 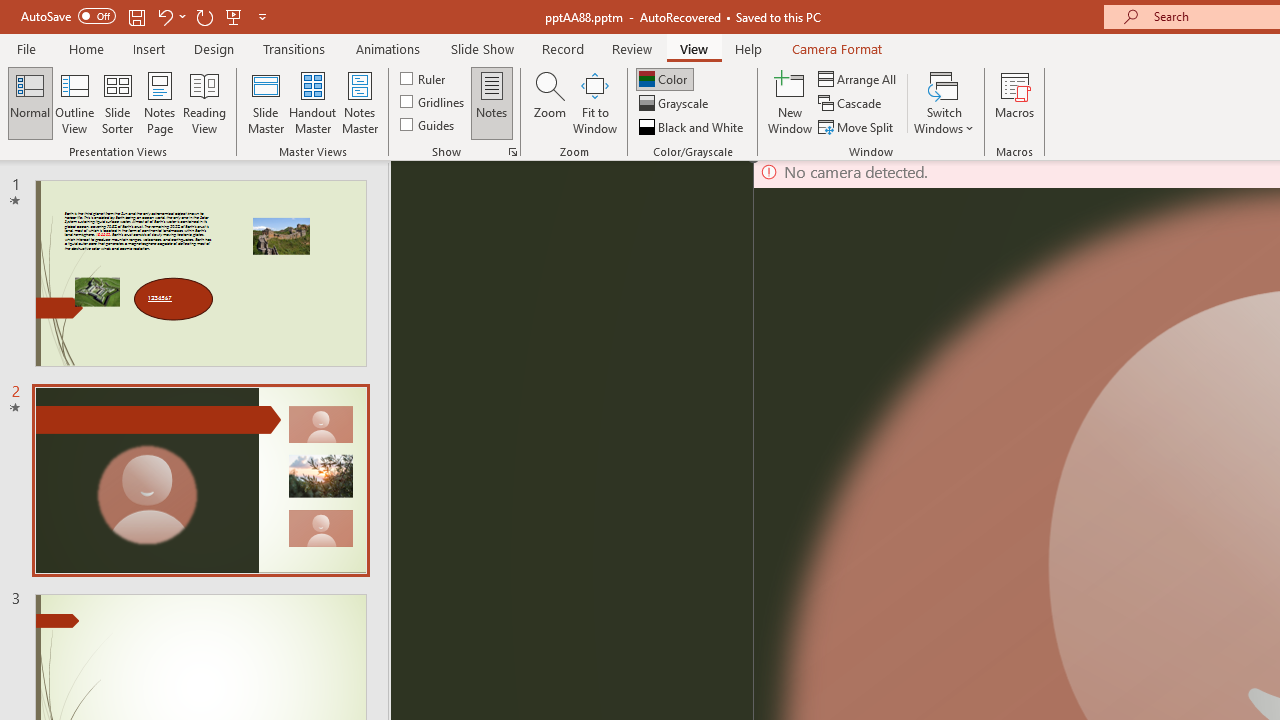 I want to click on Handout Master, so click(x=312, y=102).